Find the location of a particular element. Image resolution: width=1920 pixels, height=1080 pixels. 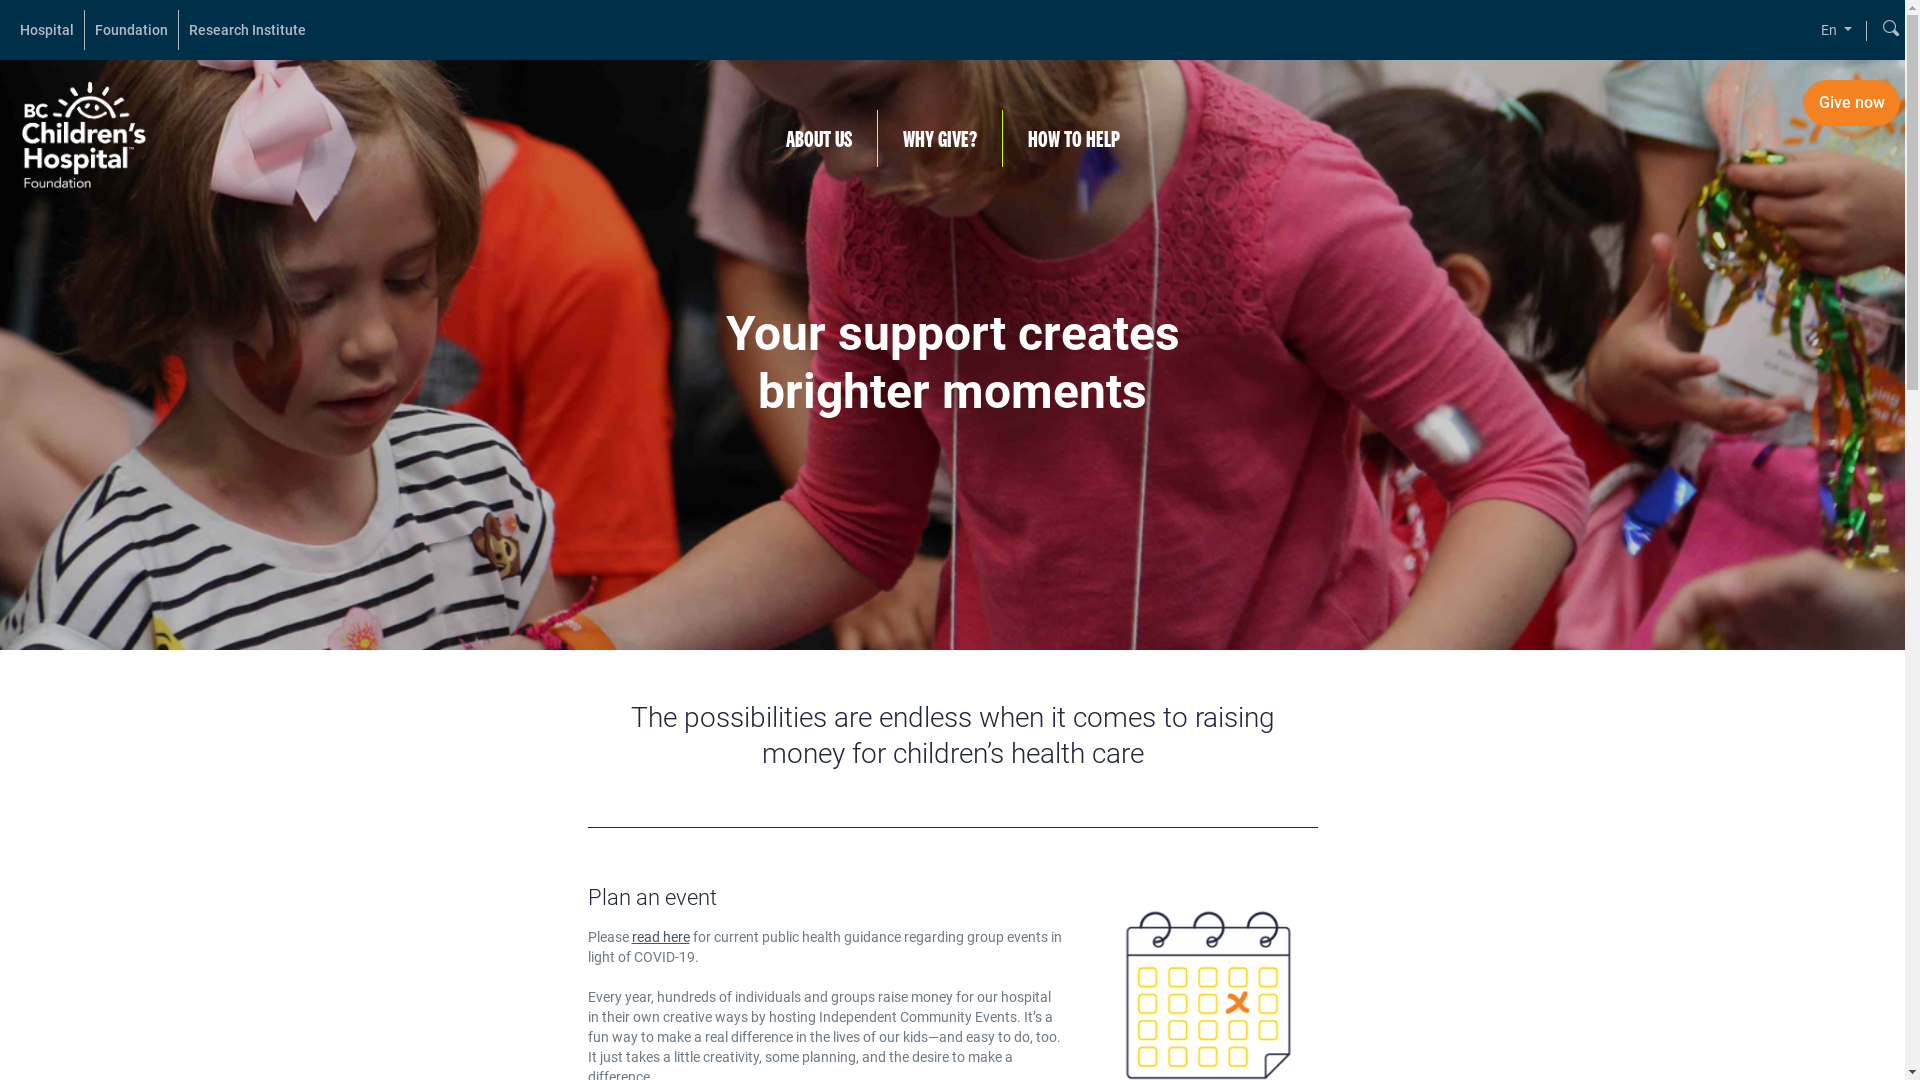

Foundation is located at coordinates (132, 30).